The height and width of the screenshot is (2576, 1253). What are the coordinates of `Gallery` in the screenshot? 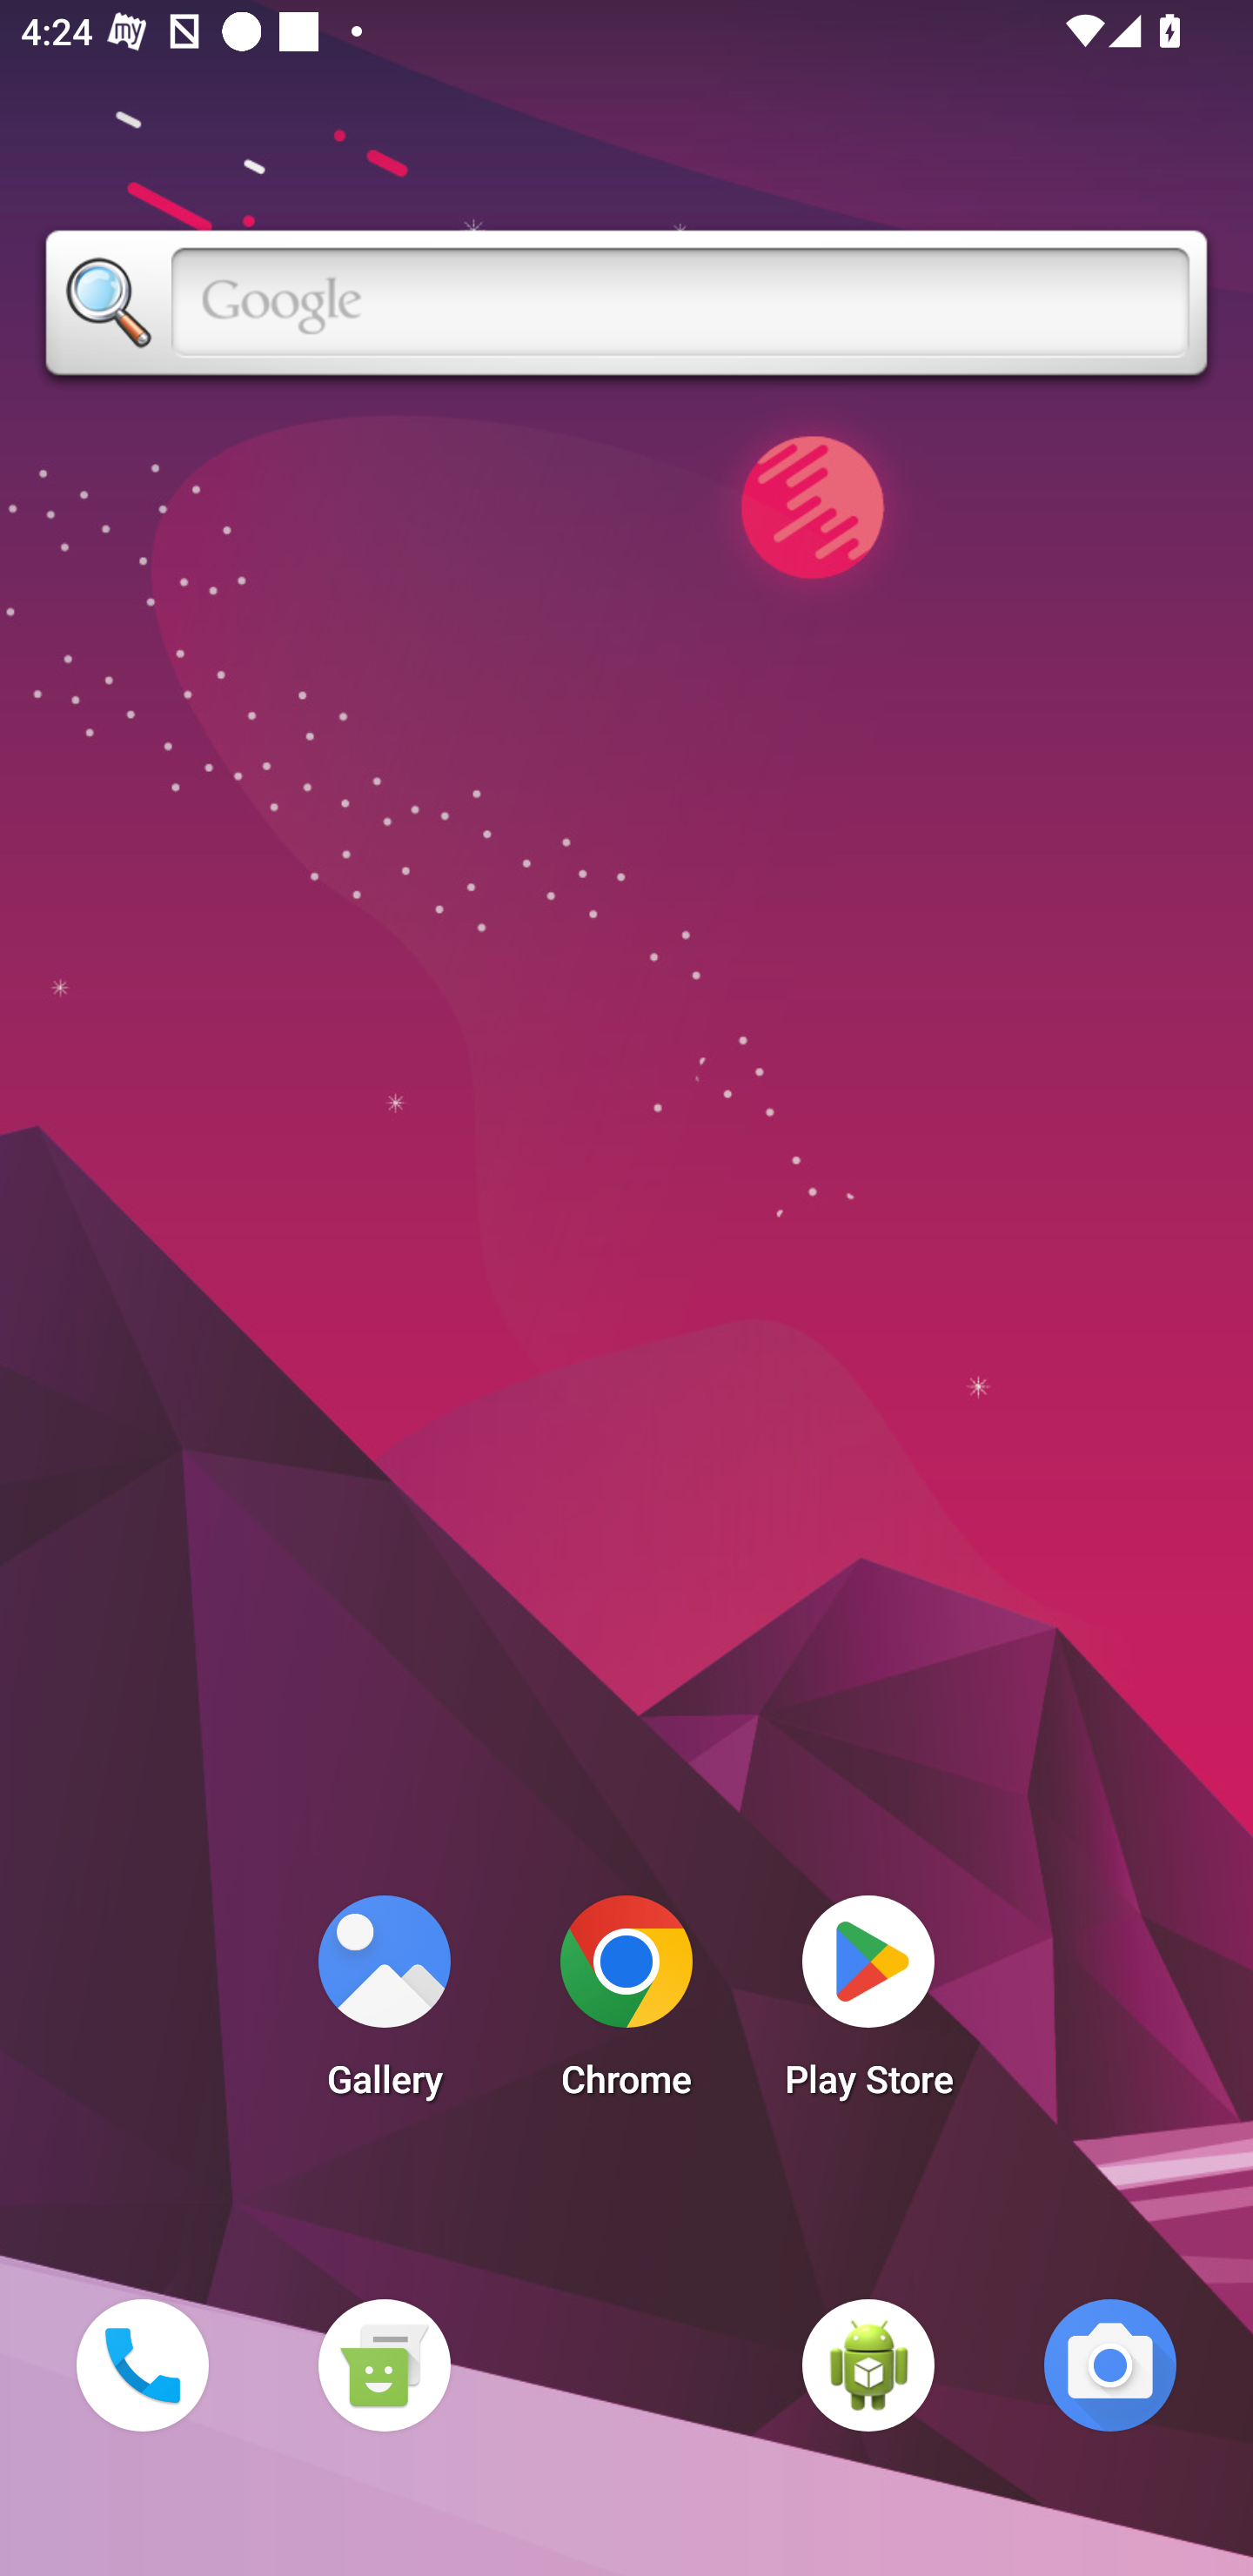 It's located at (384, 2005).